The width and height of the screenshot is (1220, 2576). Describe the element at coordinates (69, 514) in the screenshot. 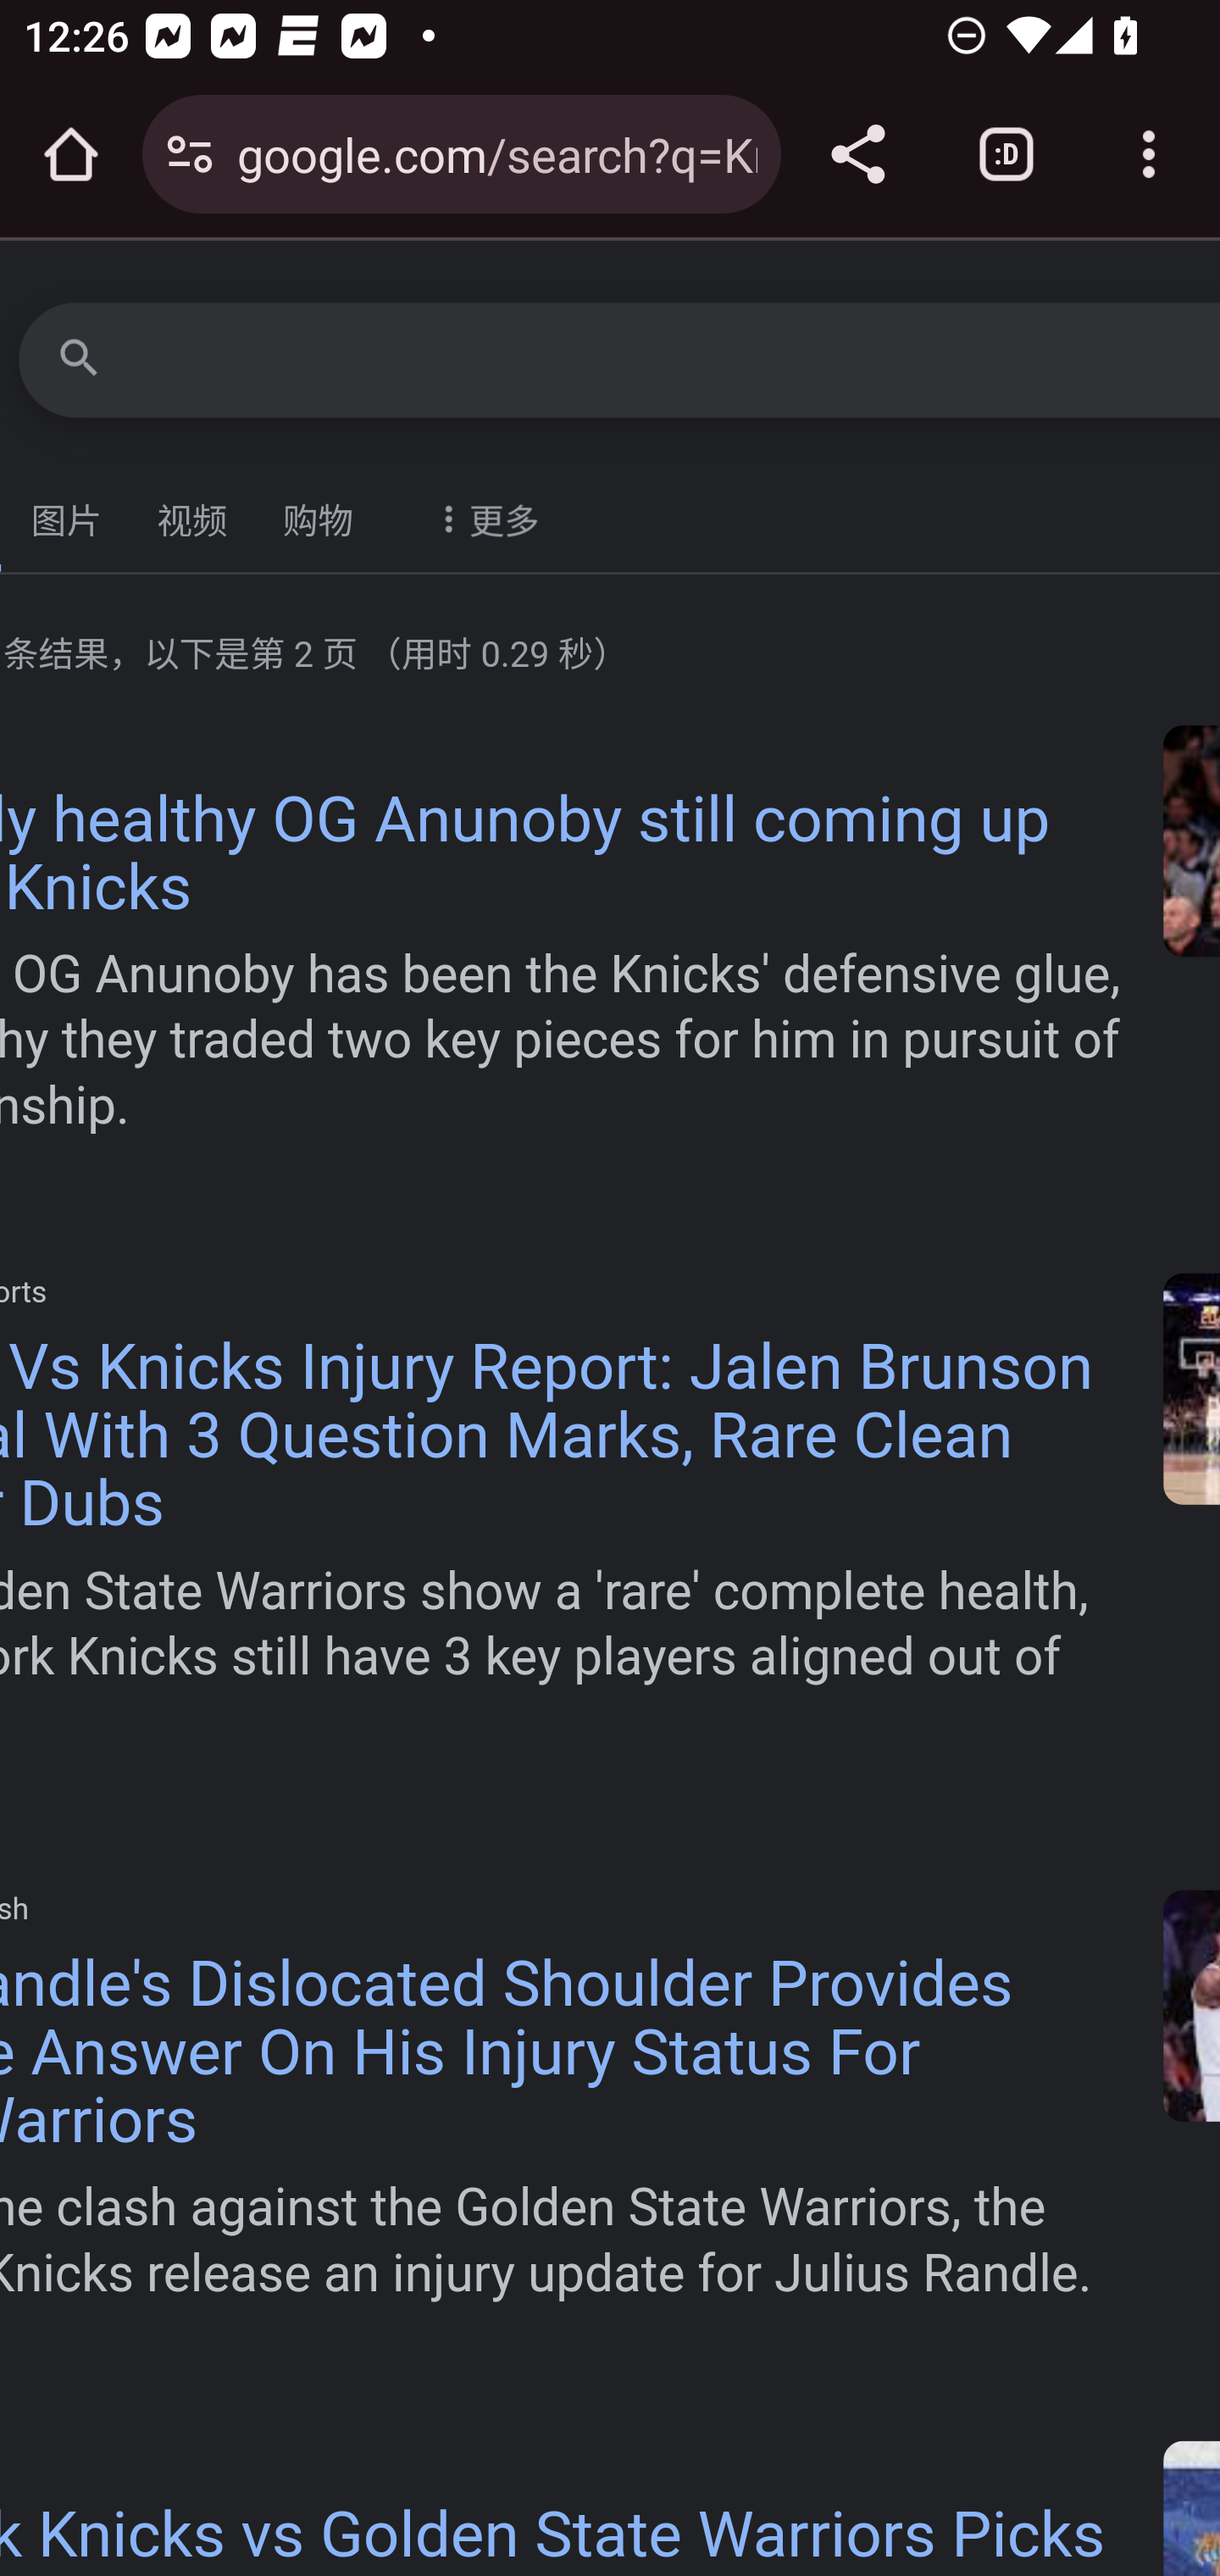

I see `图片` at that location.